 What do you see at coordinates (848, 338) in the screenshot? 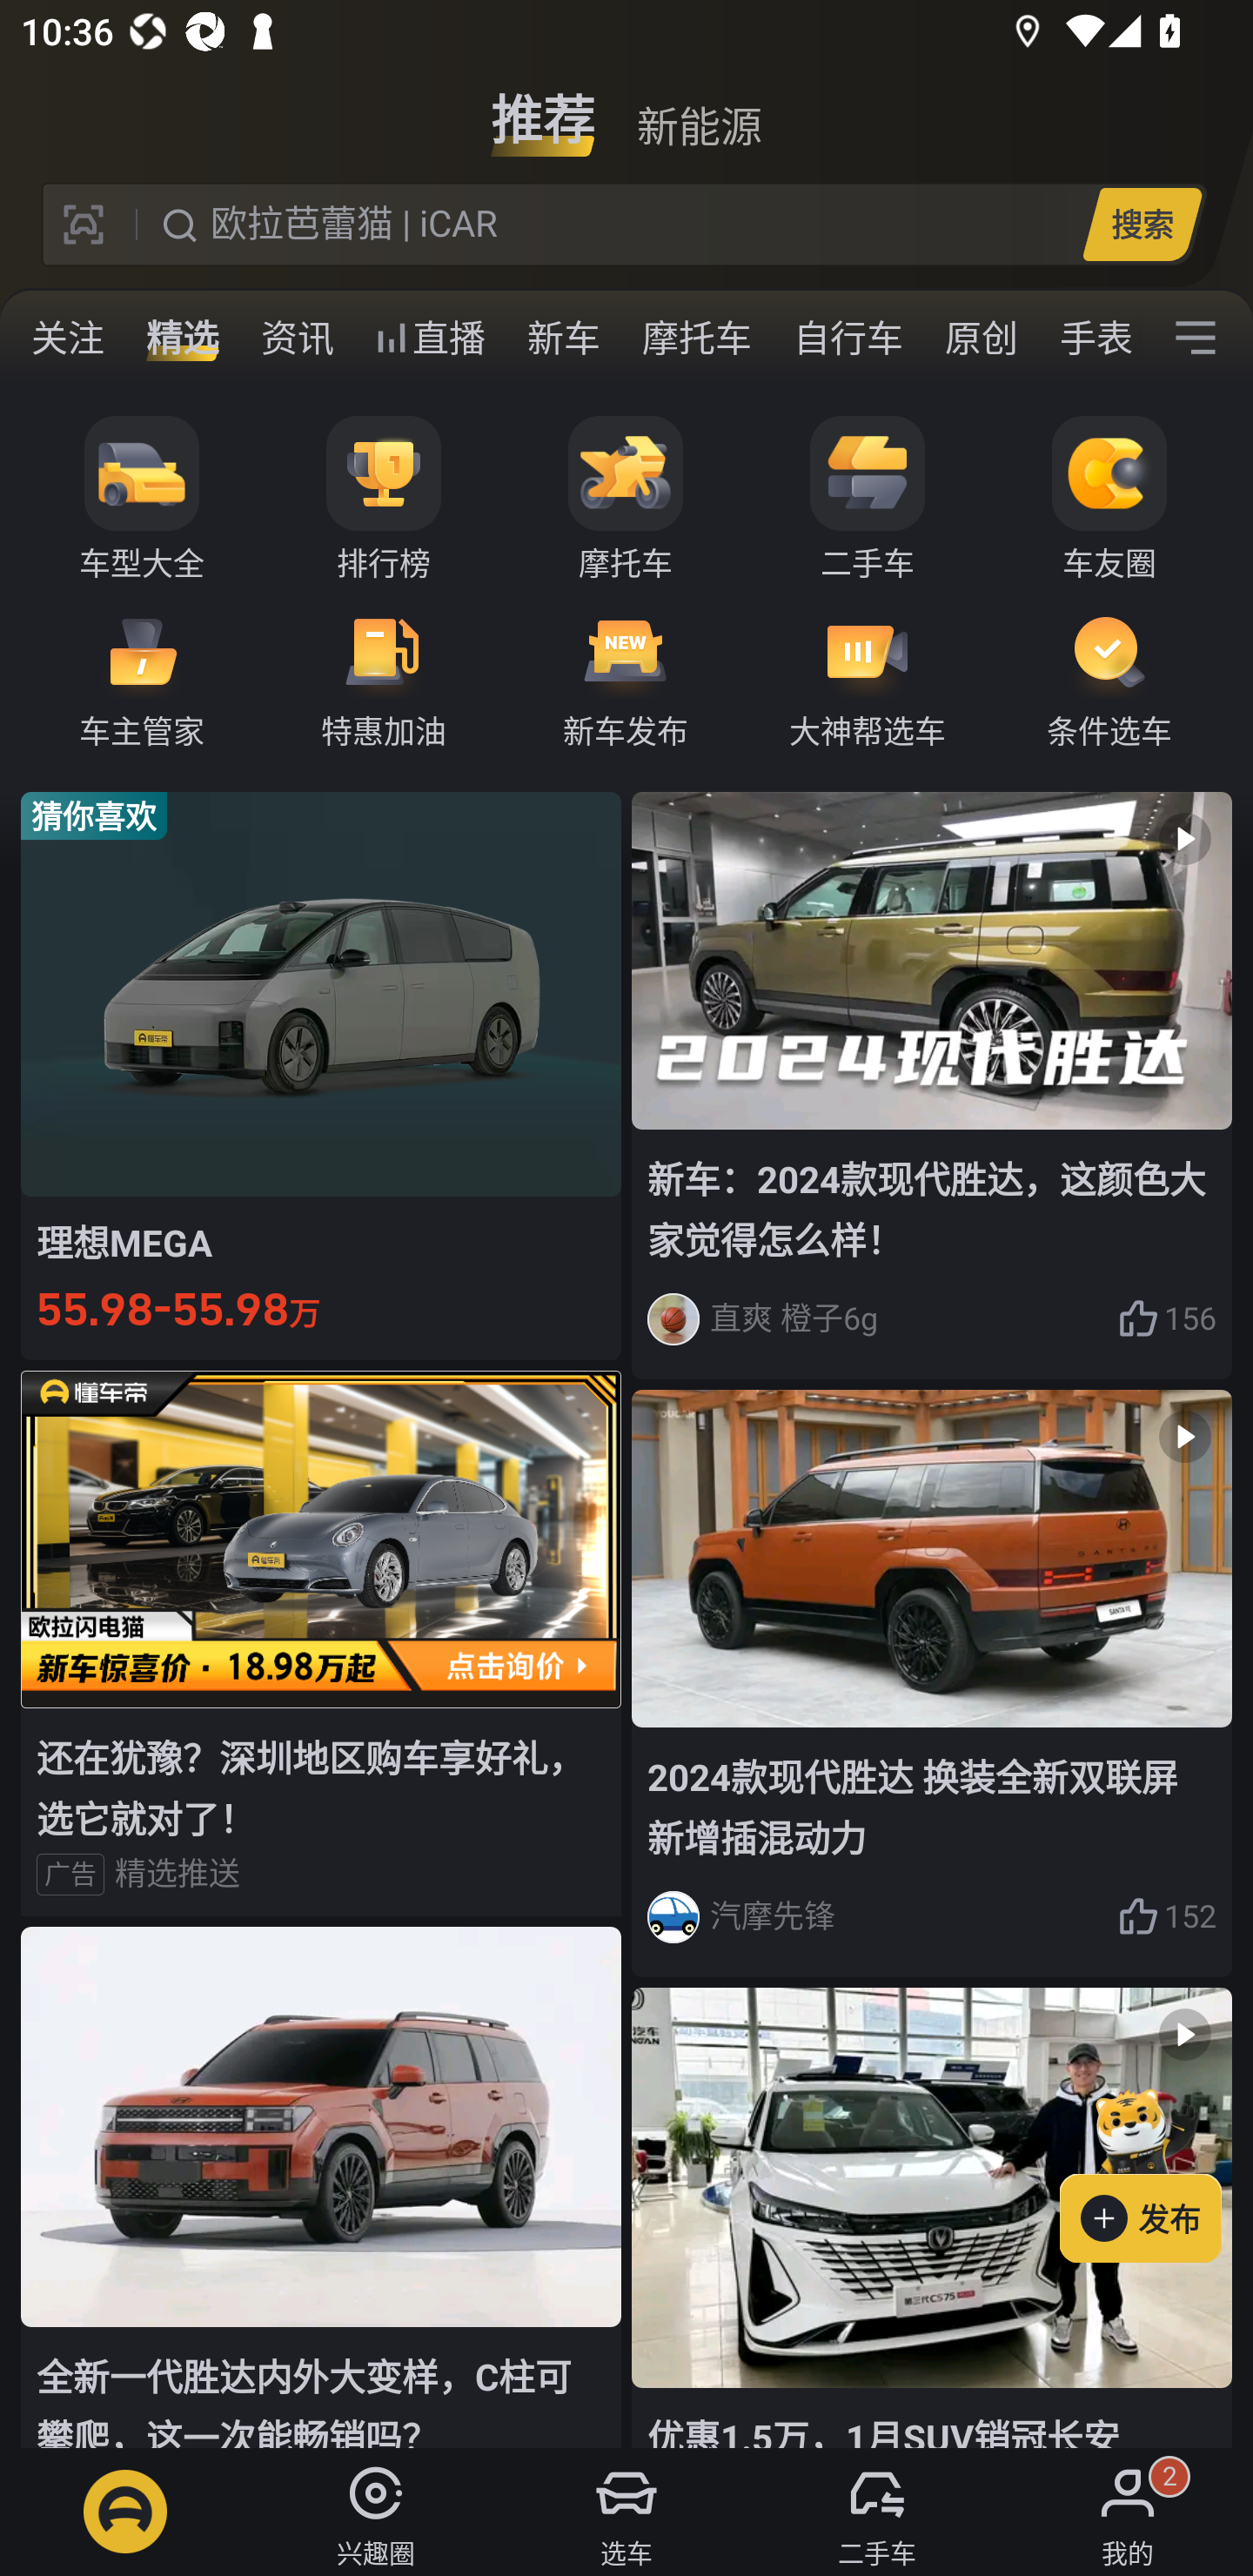
I see `自行车` at bounding box center [848, 338].